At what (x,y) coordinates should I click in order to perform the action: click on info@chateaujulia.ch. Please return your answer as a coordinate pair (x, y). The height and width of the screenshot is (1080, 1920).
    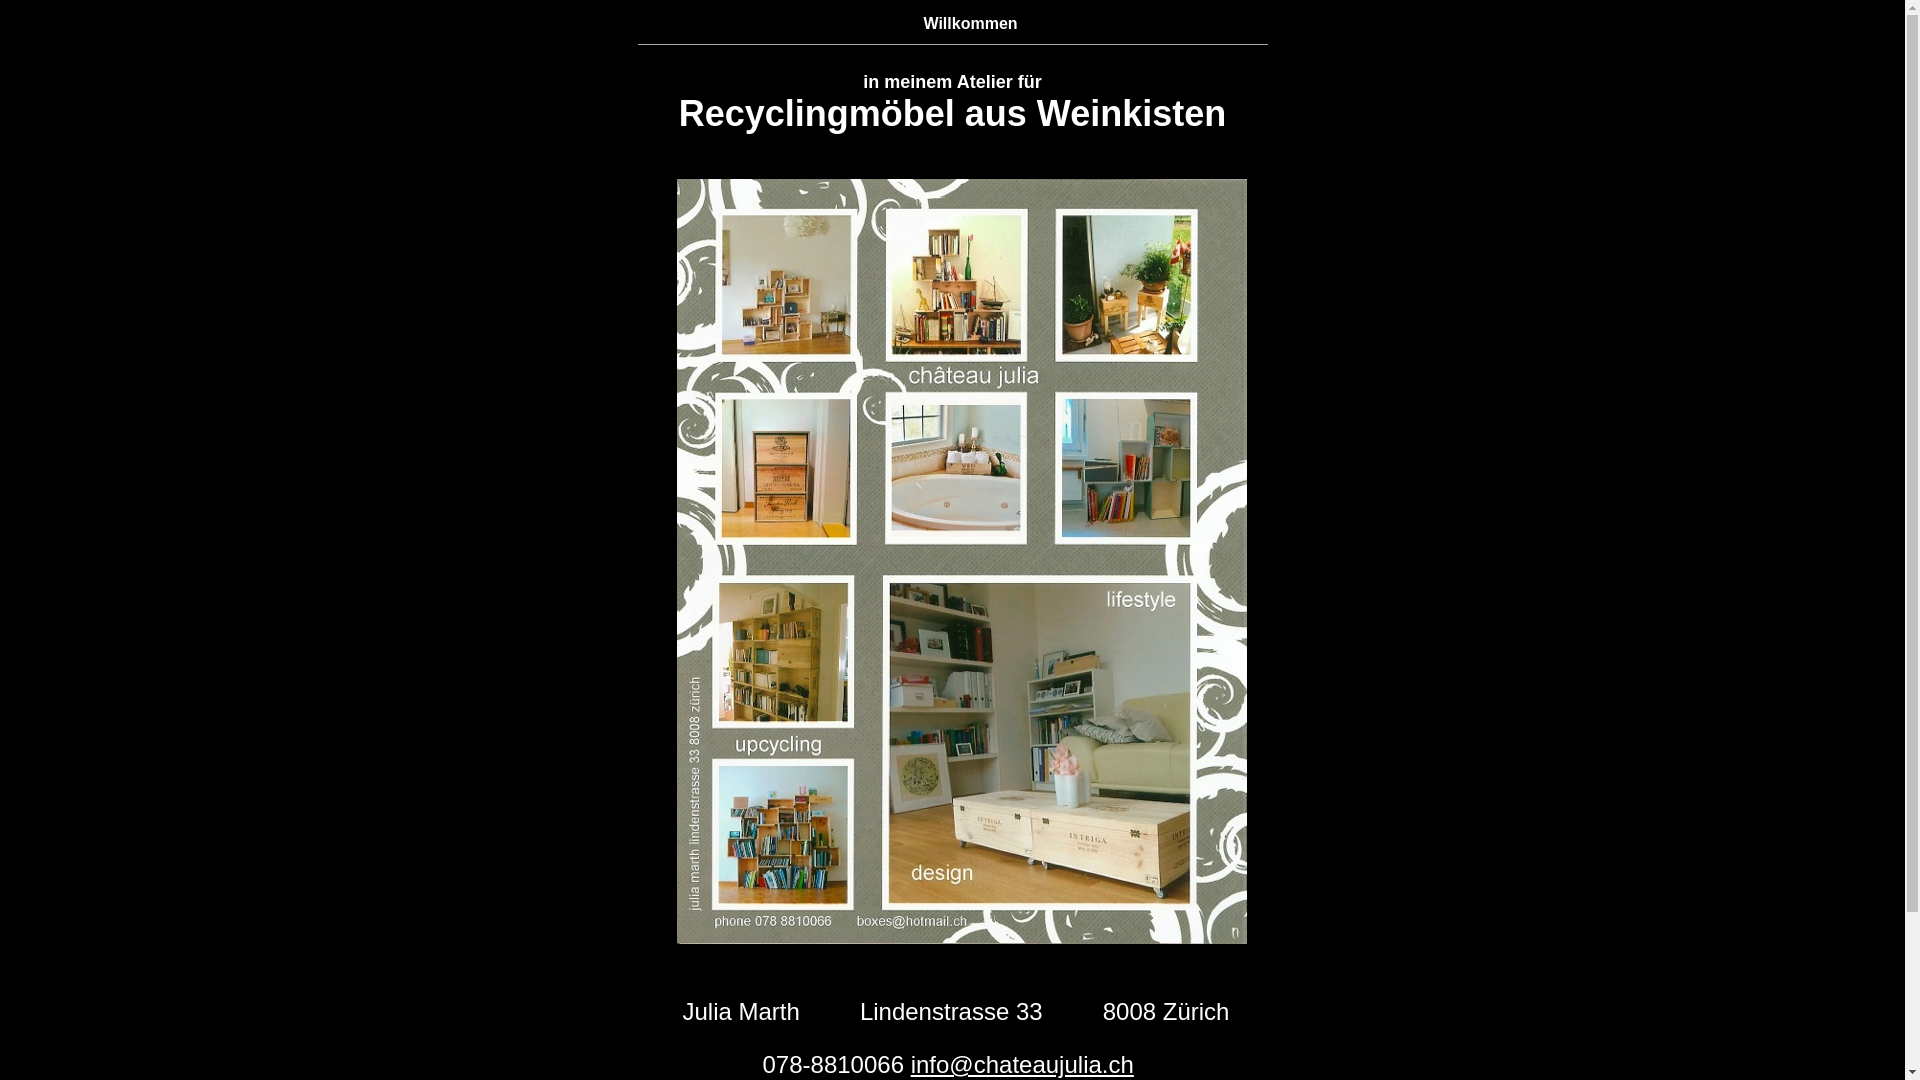
    Looking at the image, I should click on (1022, 1064).